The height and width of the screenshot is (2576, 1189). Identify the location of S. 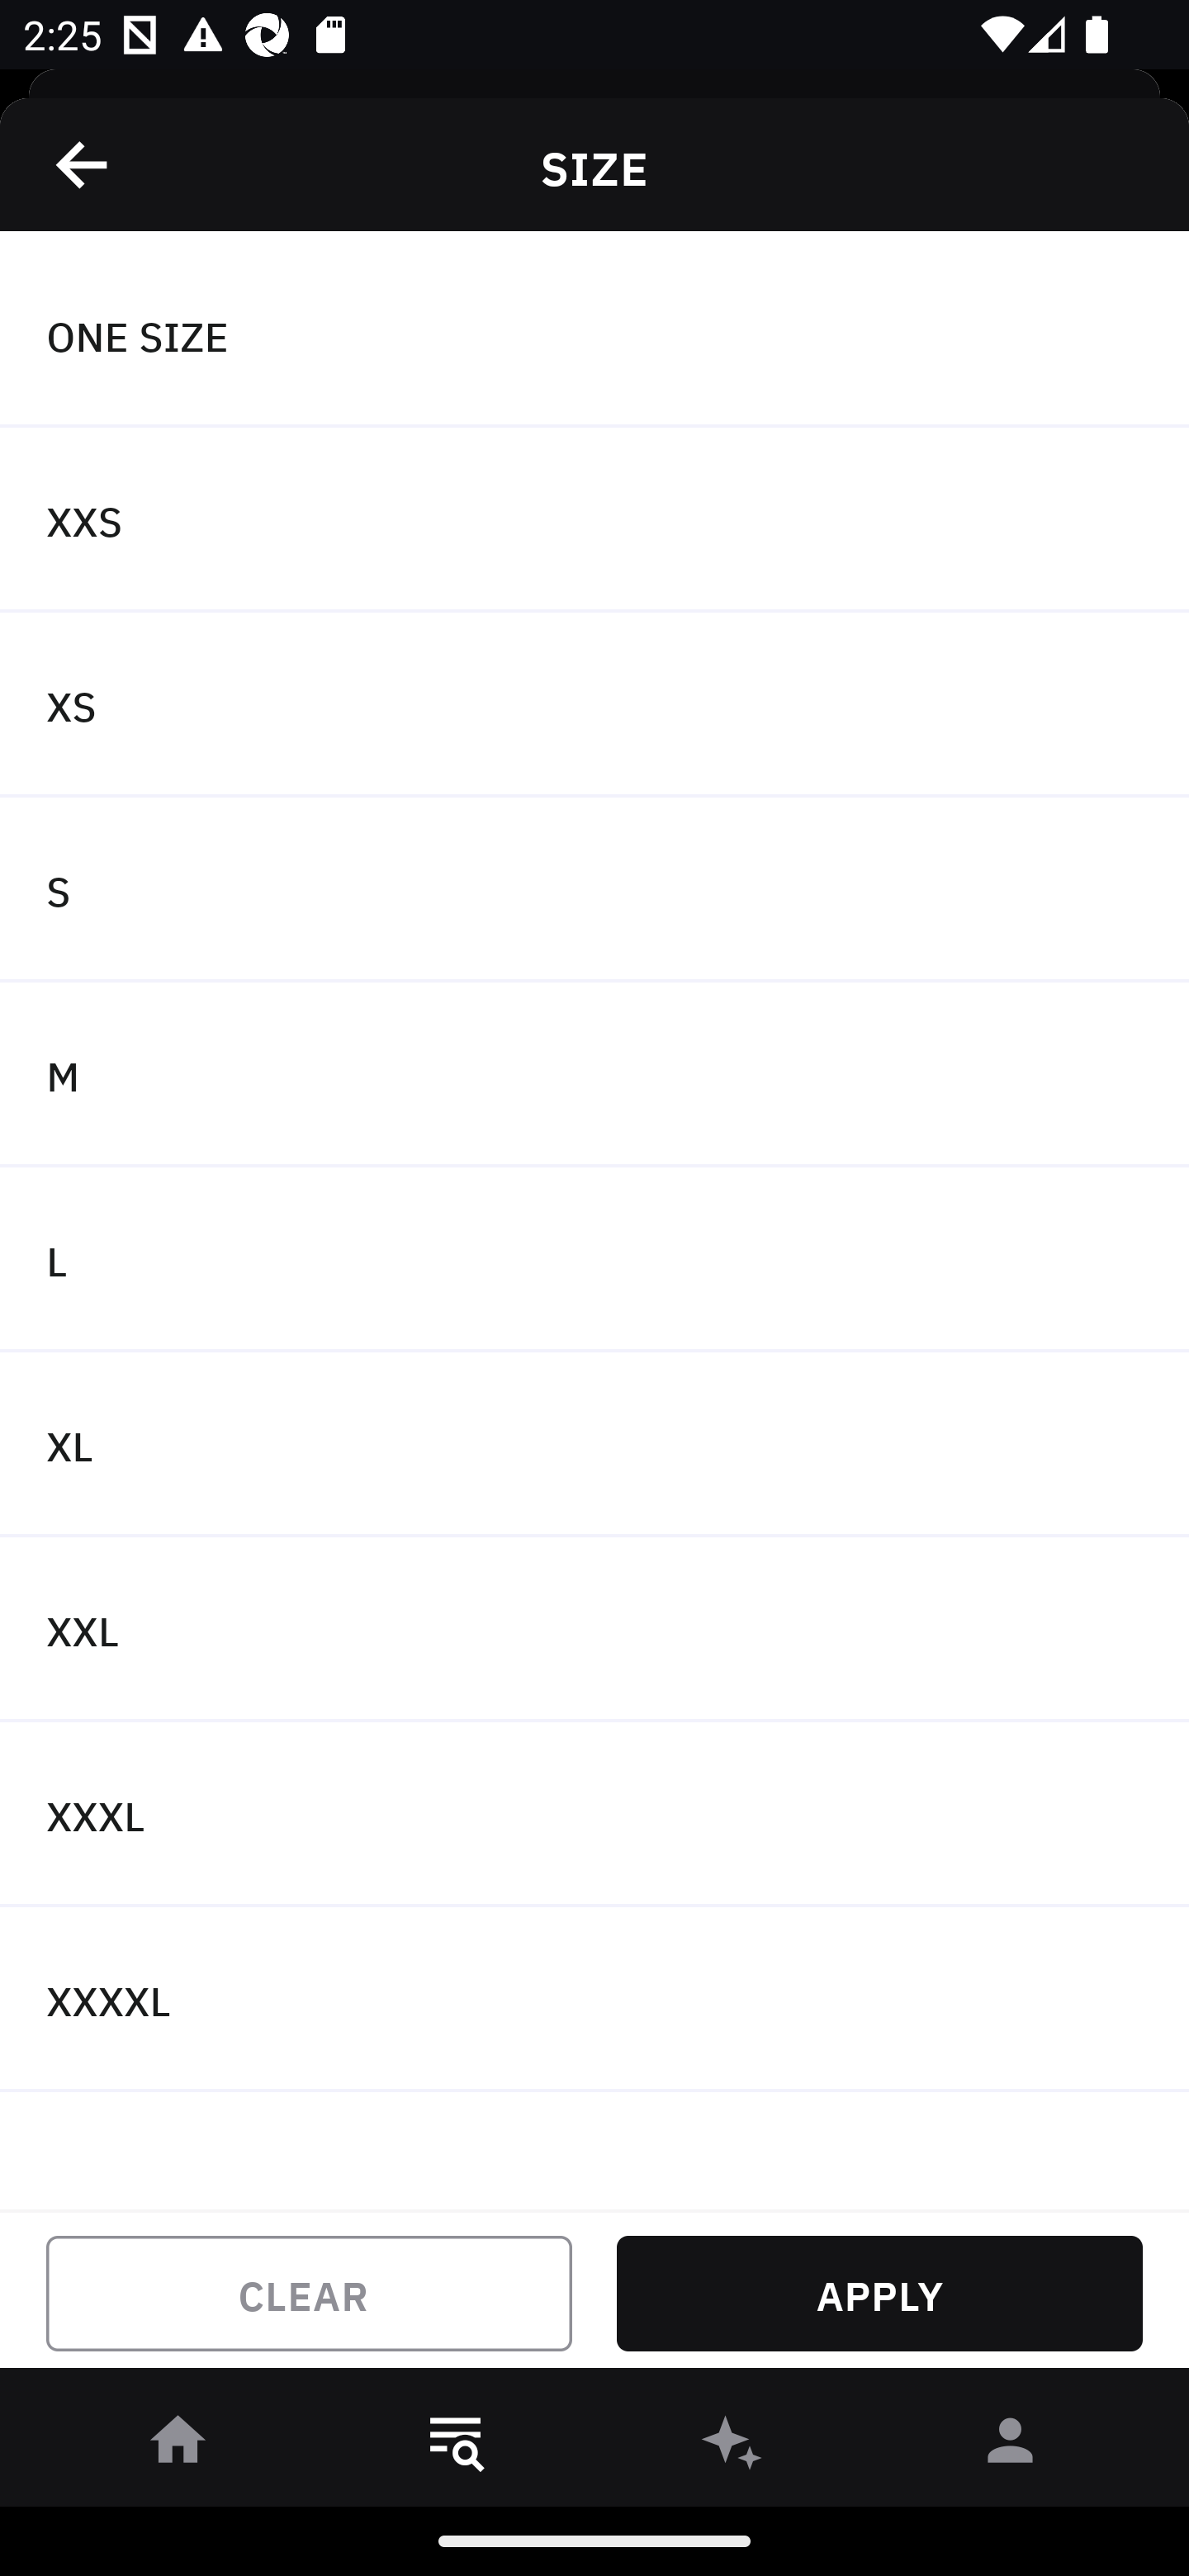
(594, 890).